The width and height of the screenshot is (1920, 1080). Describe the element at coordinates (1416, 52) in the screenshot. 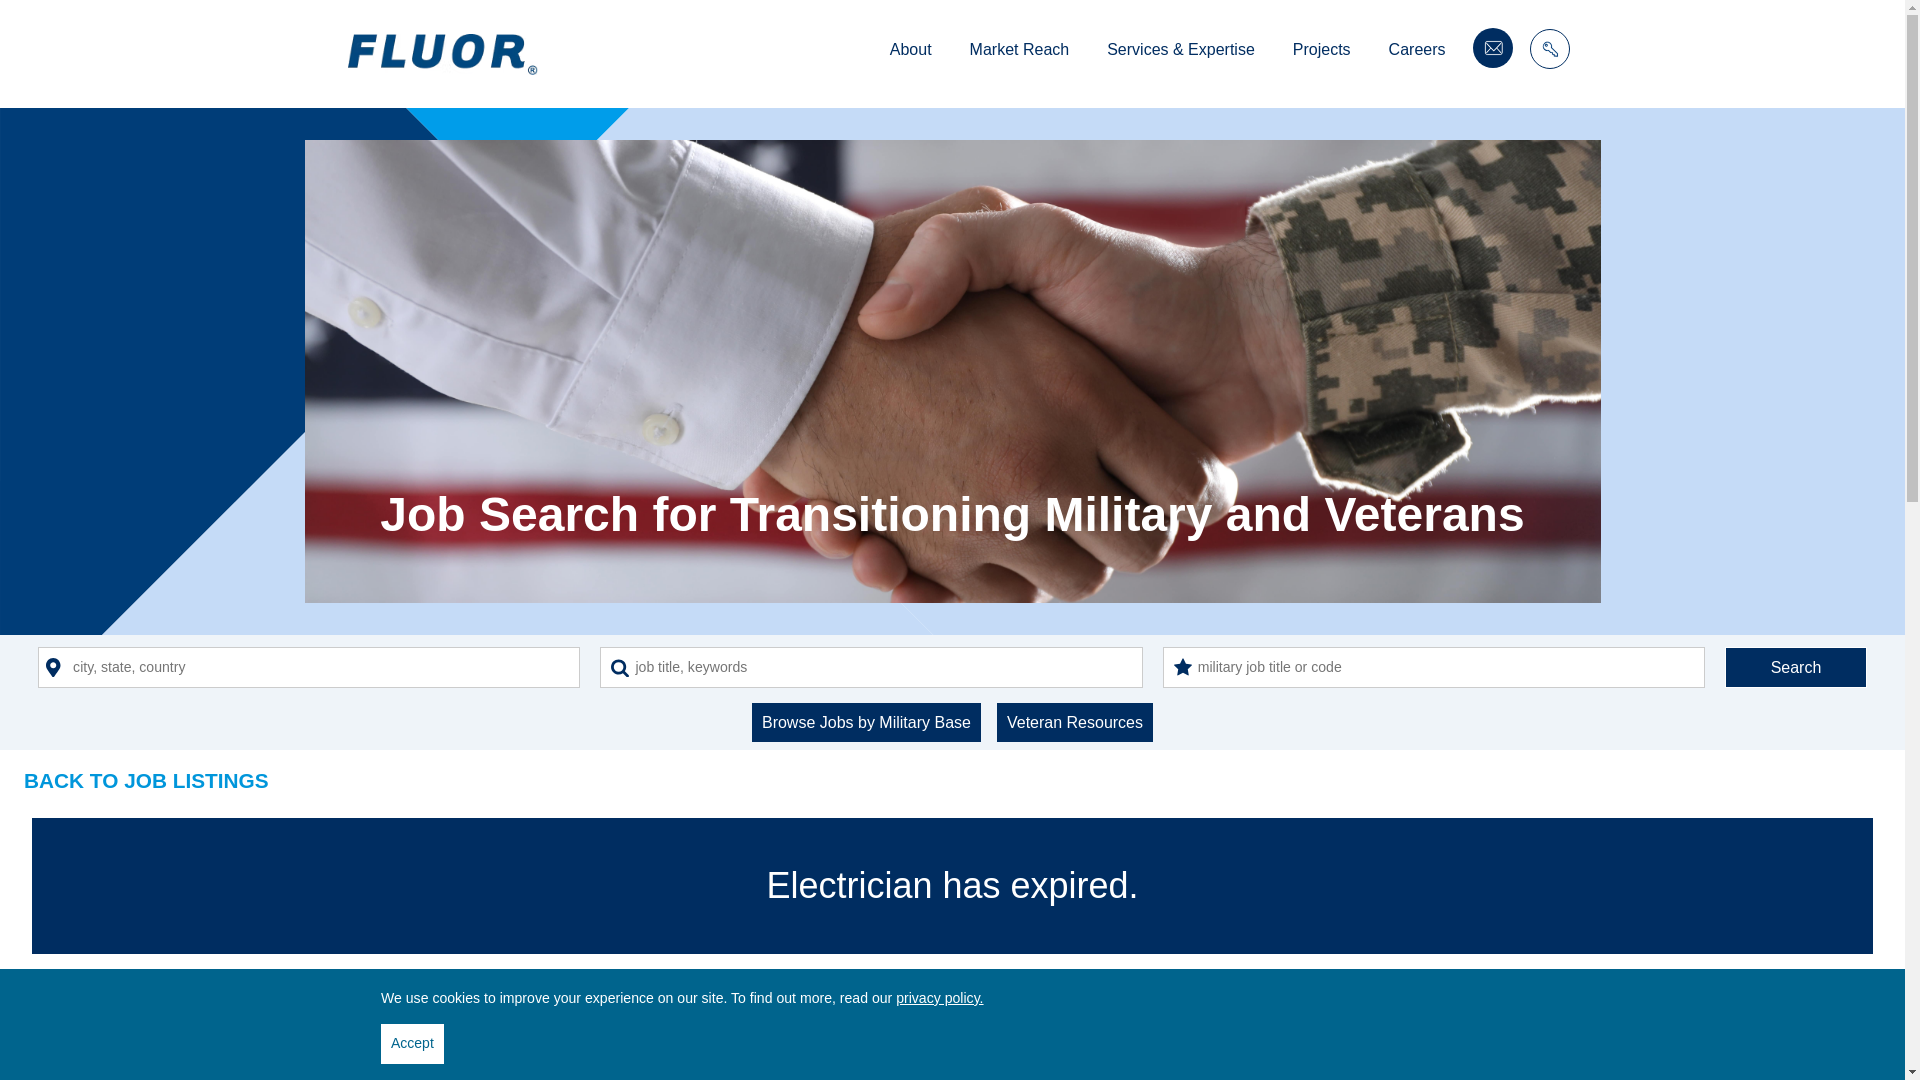

I see `Careers` at that location.